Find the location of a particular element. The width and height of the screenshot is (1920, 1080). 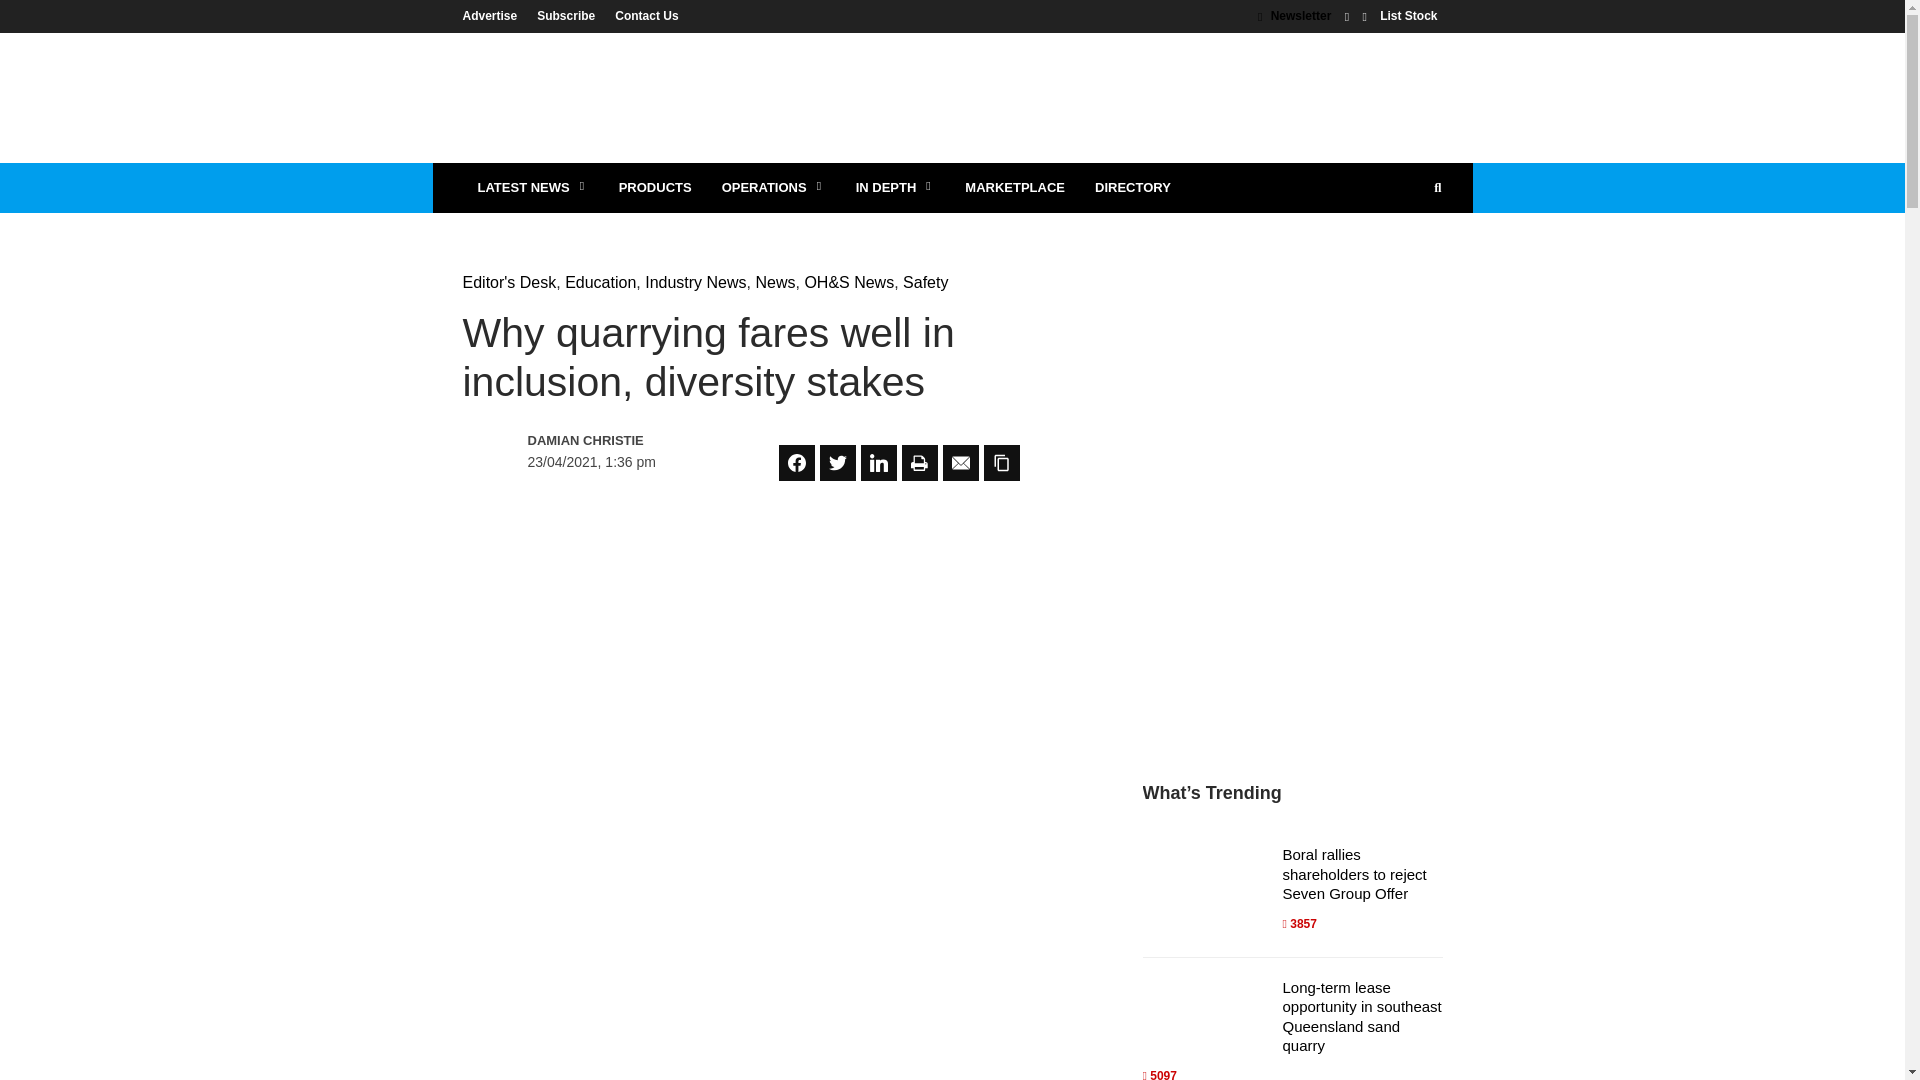

Share on Email is located at coordinates (960, 462).